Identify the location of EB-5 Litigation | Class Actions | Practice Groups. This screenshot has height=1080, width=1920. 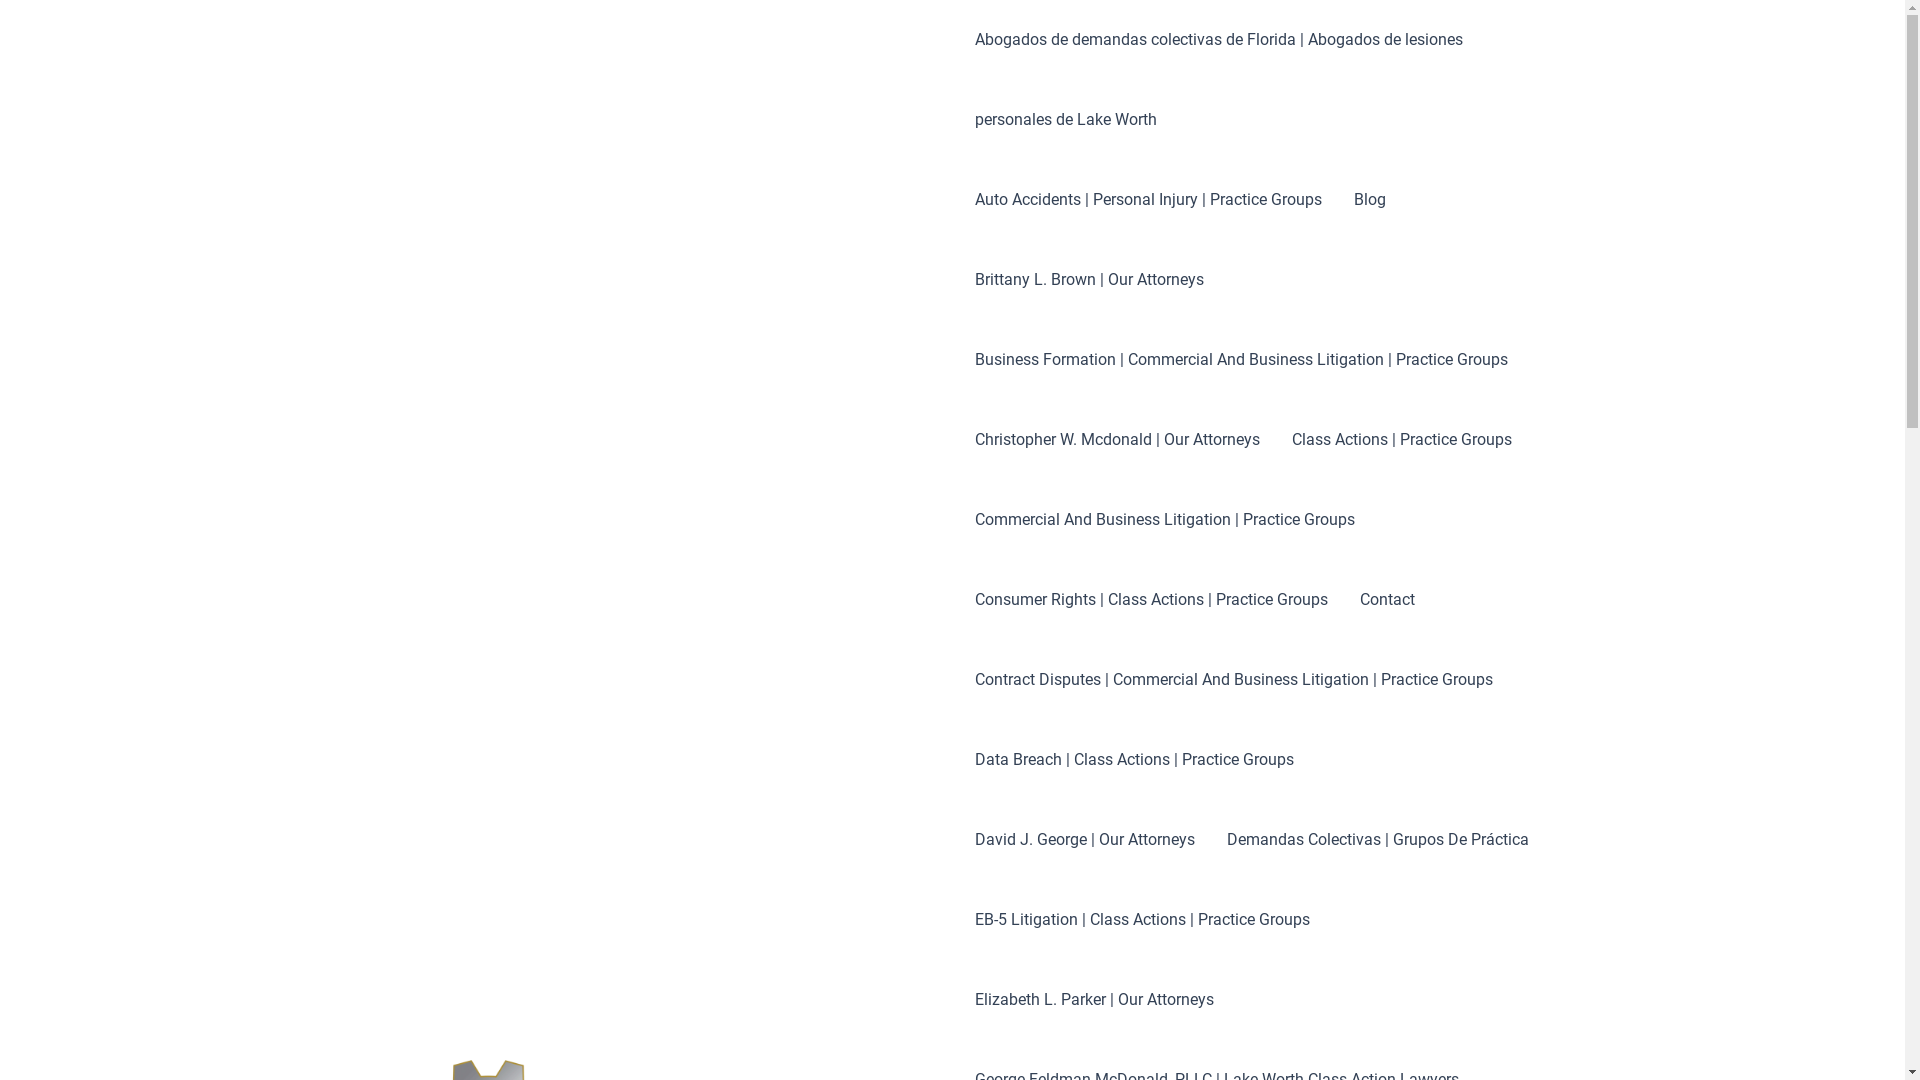
(1142, 920).